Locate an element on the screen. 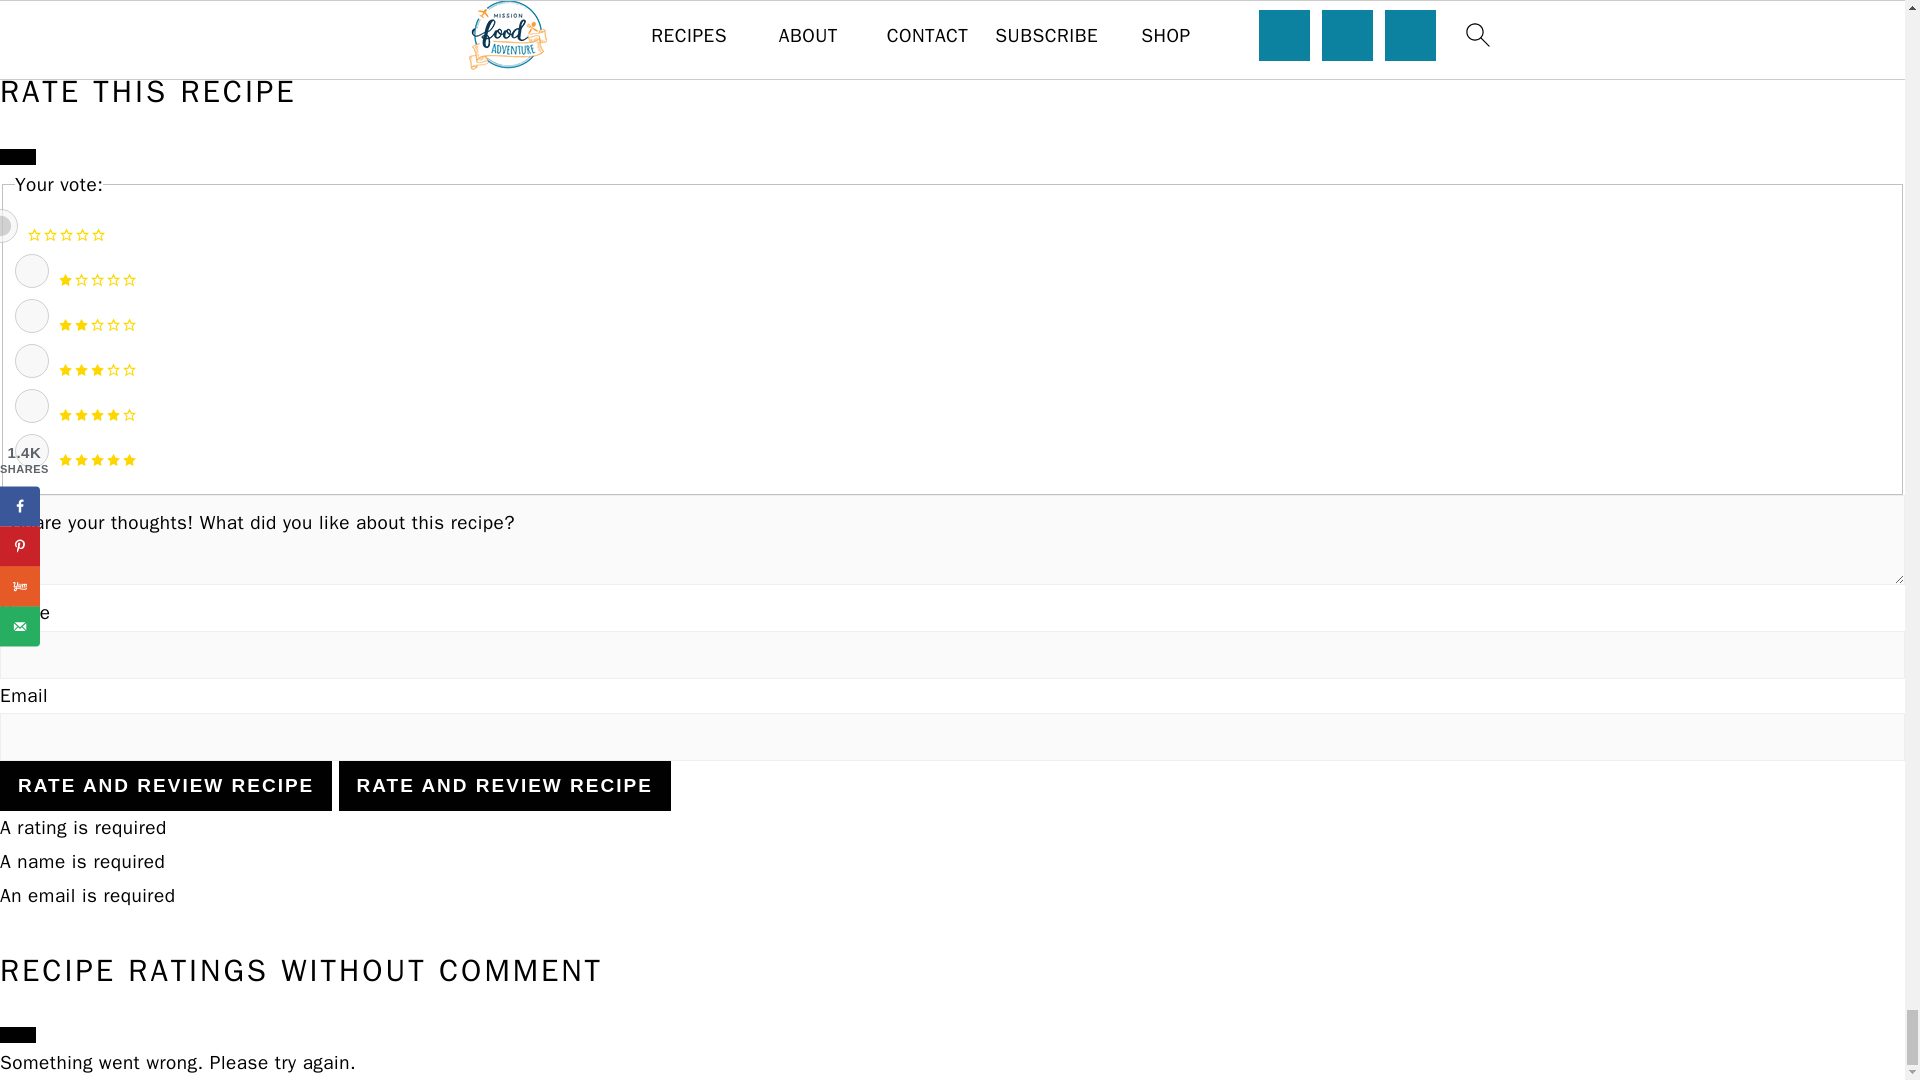 Image resolution: width=1920 pixels, height=1080 pixels. 4 is located at coordinates (32, 406).